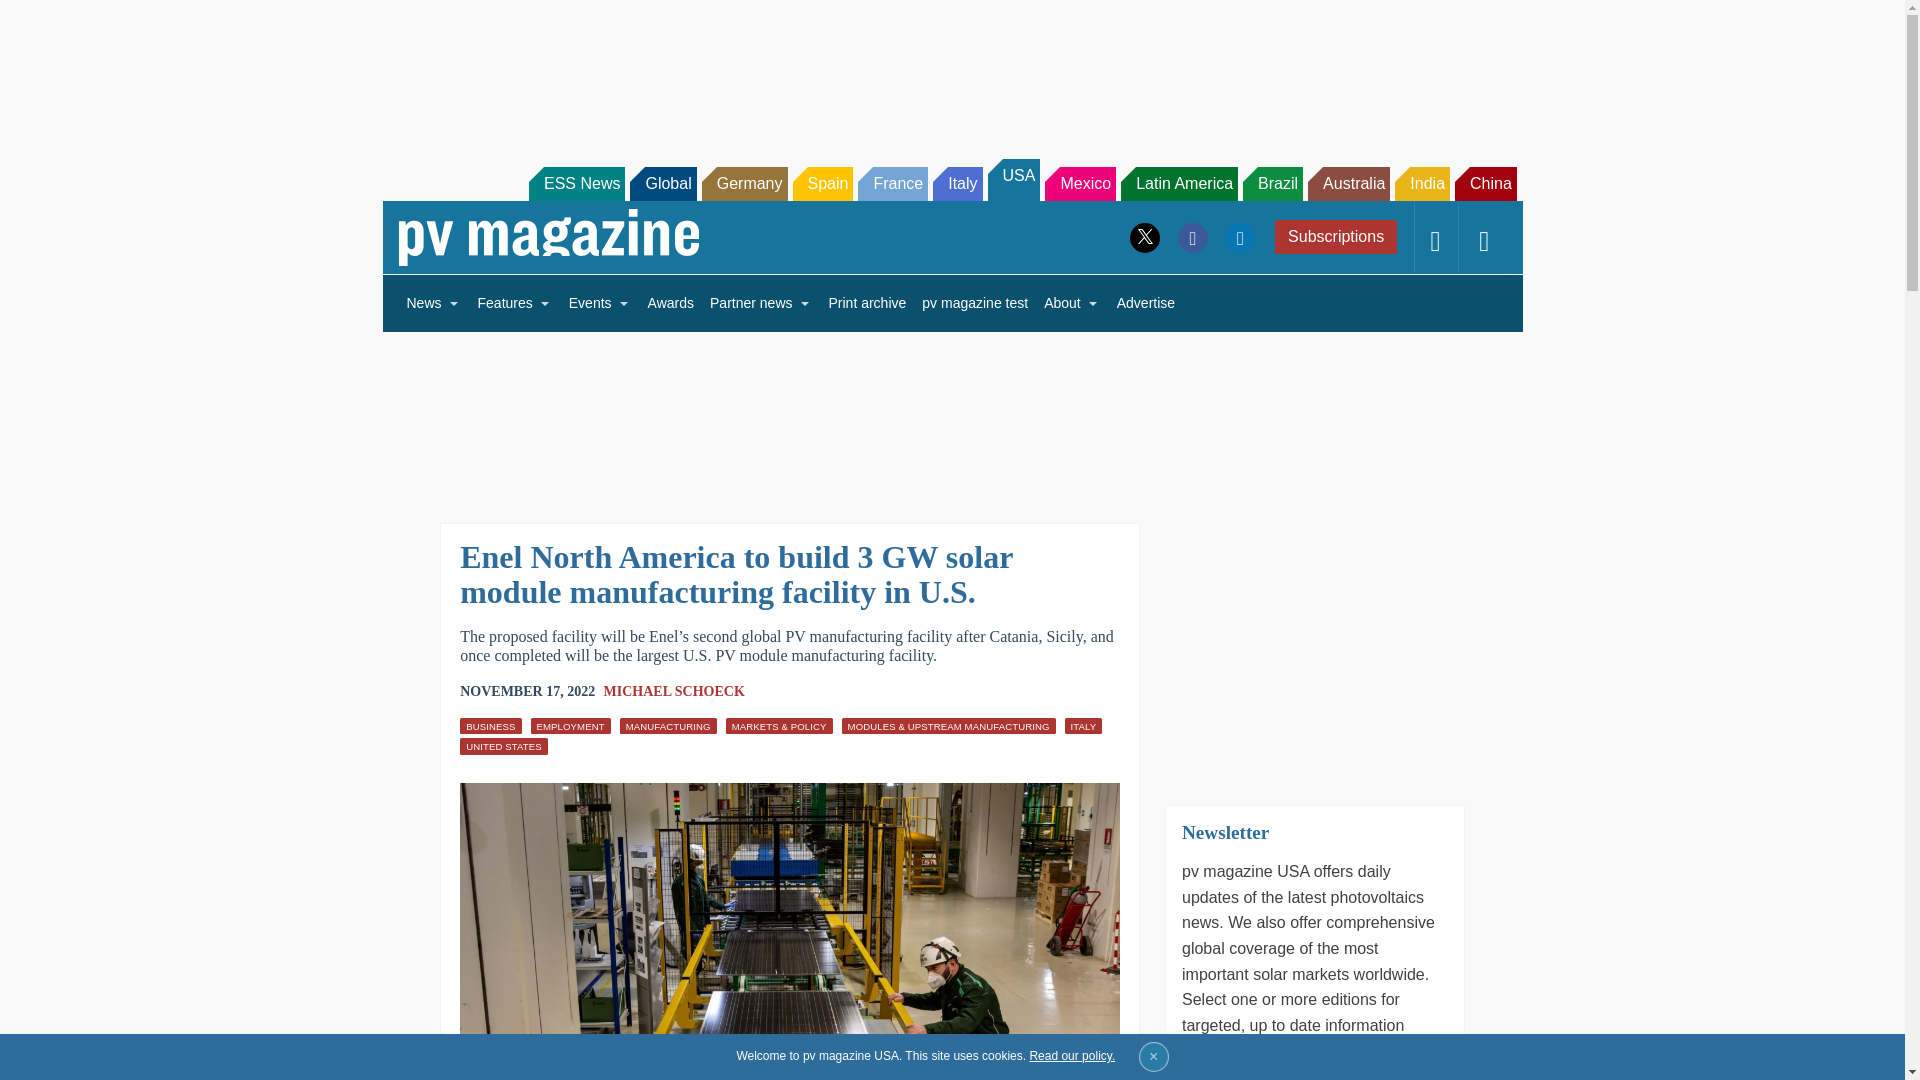  What do you see at coordinates (674, 690) in the screenshot?
I see `Posts by Michael Schoeck` at bounding box center [674, 690].